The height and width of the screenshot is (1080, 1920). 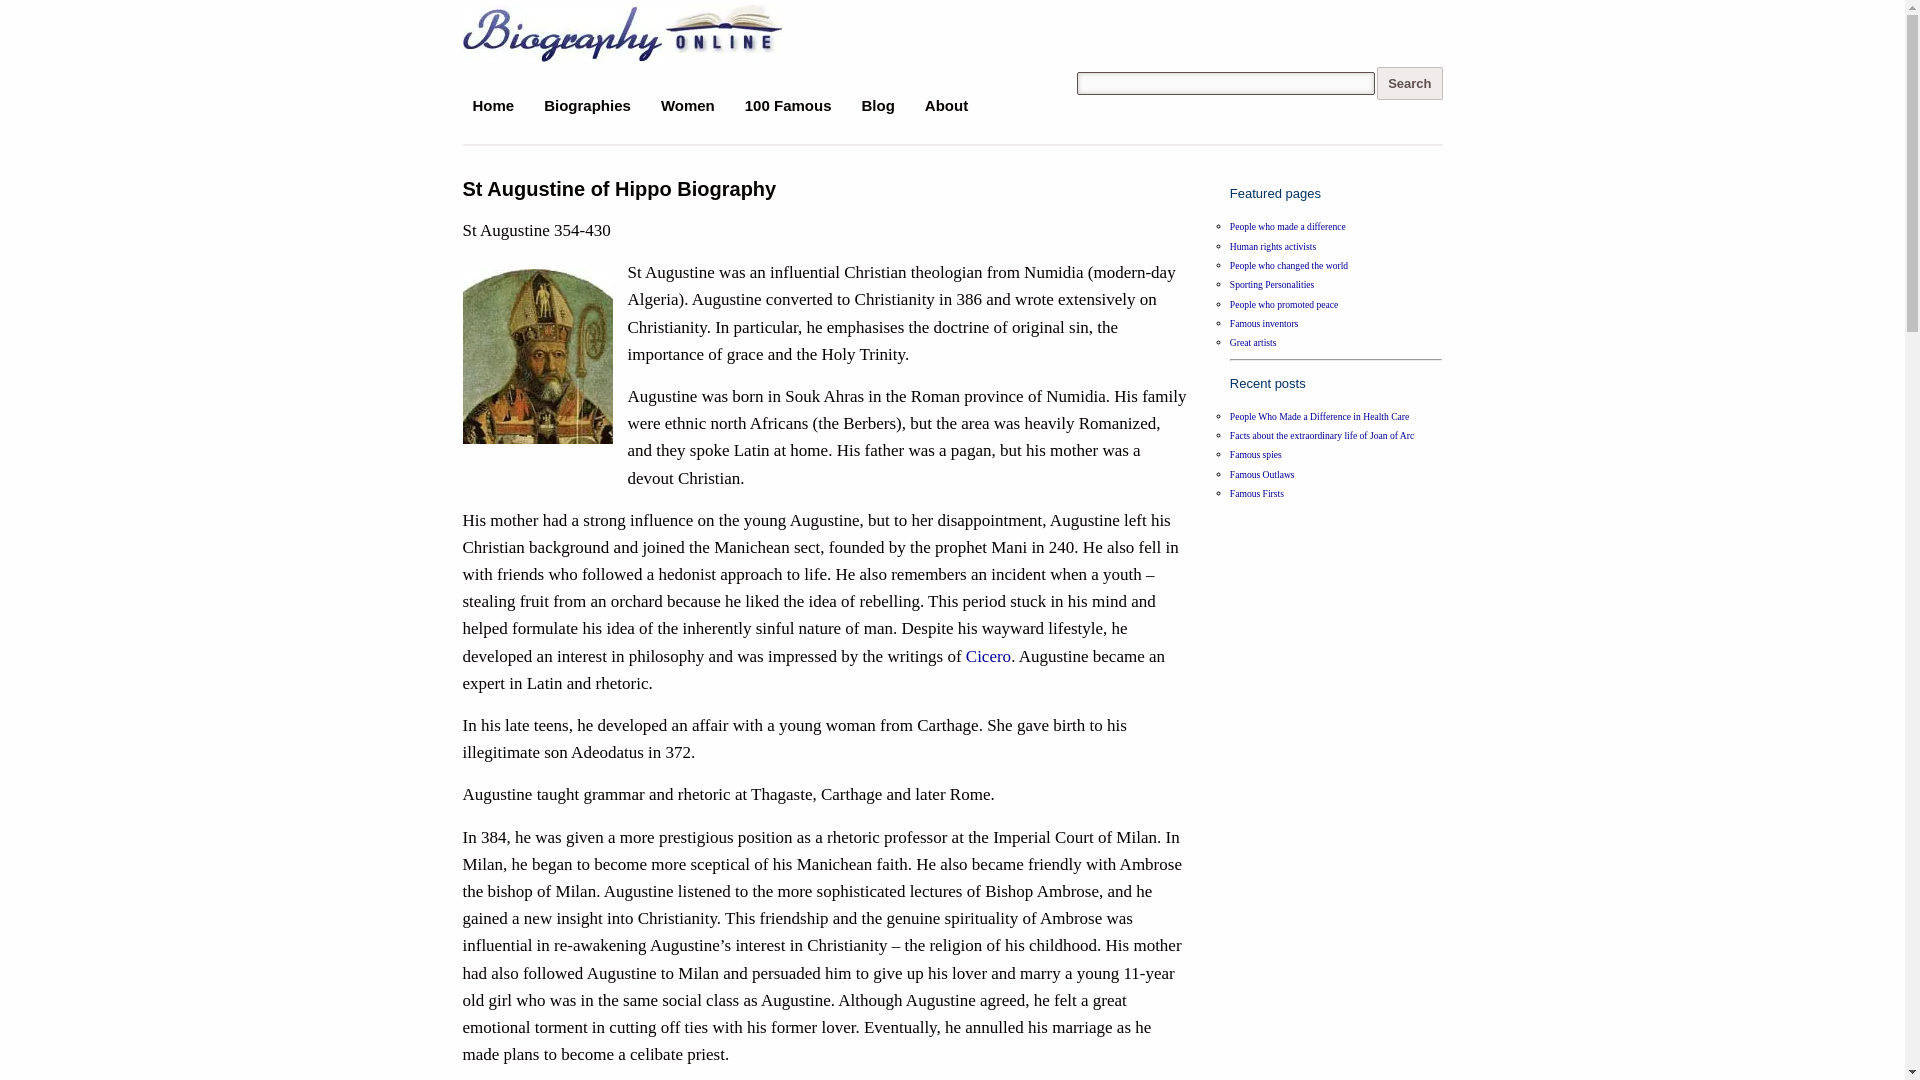 I want to click on People who changed the world, so click(x=1288, y=266).